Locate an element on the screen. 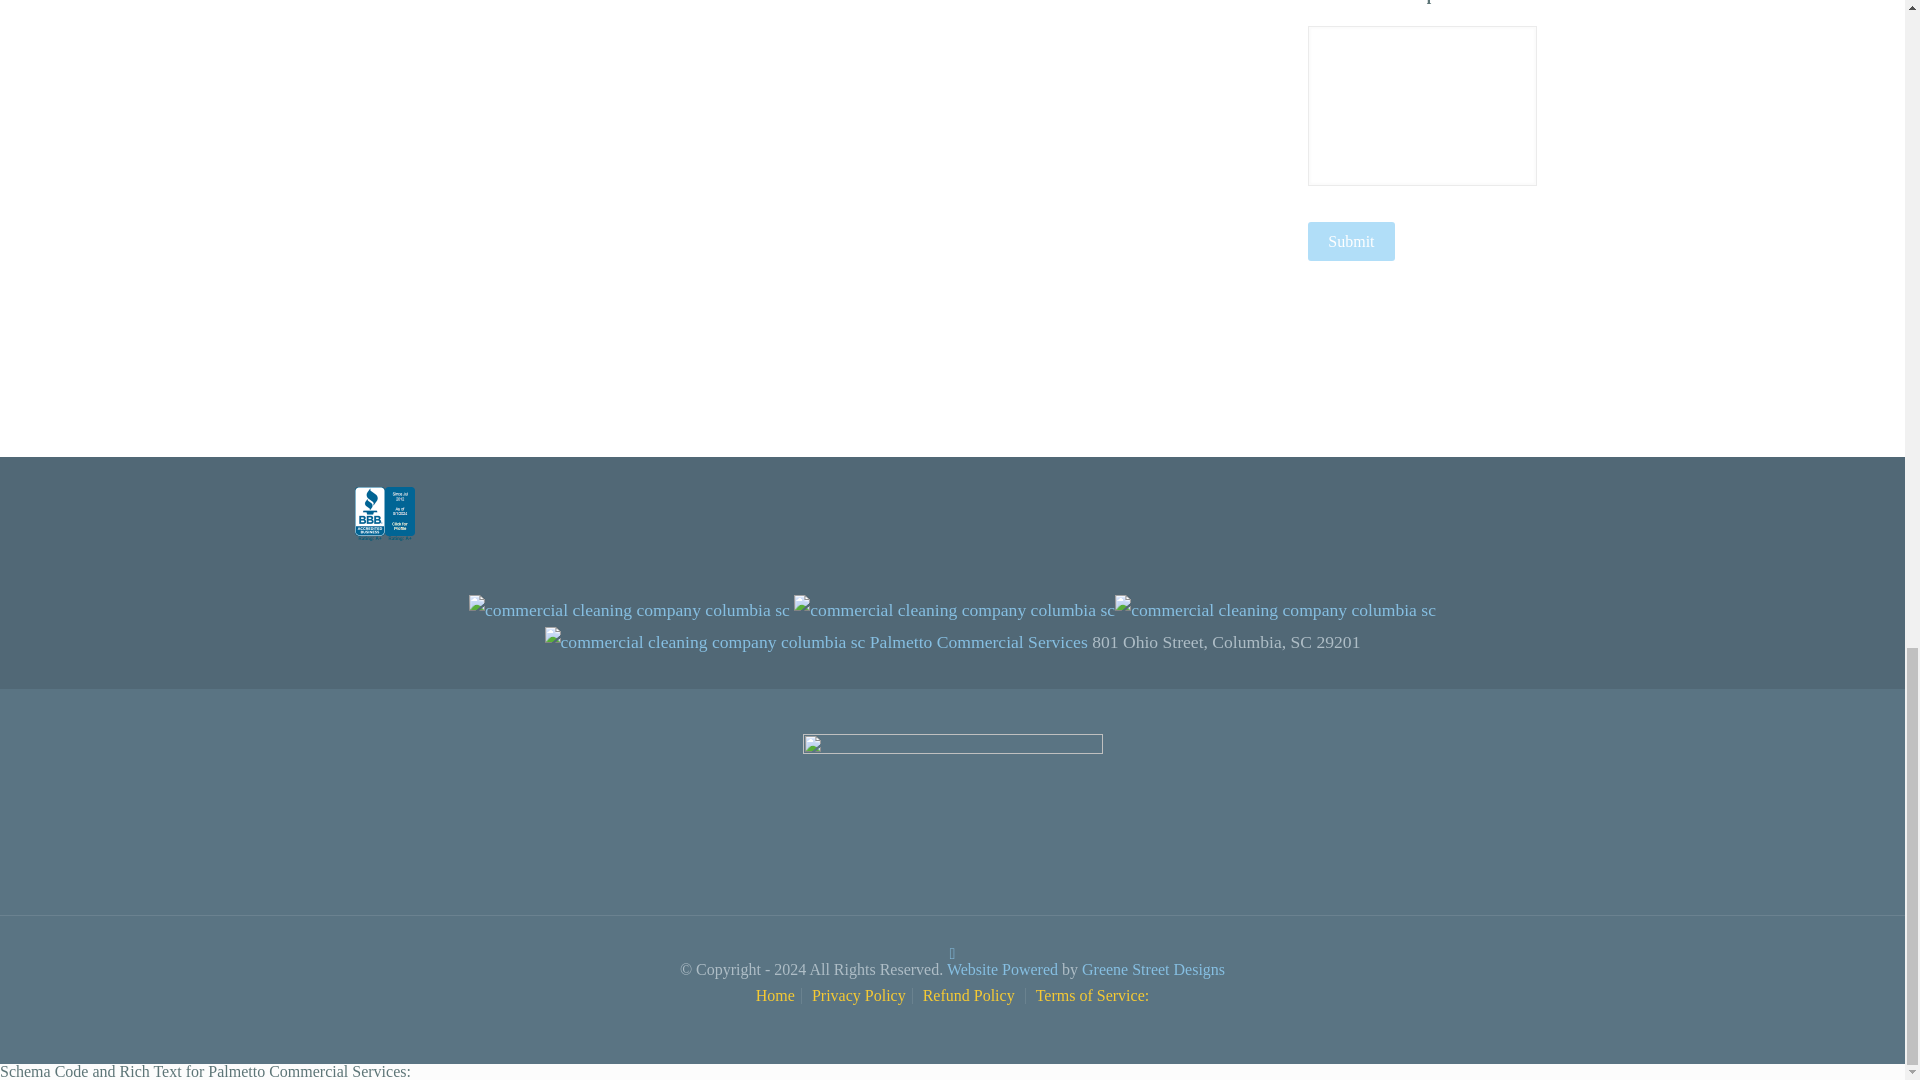 The width and height of the screenshot is (1920, 1080). seo company is located at coordinates (1153, 970).